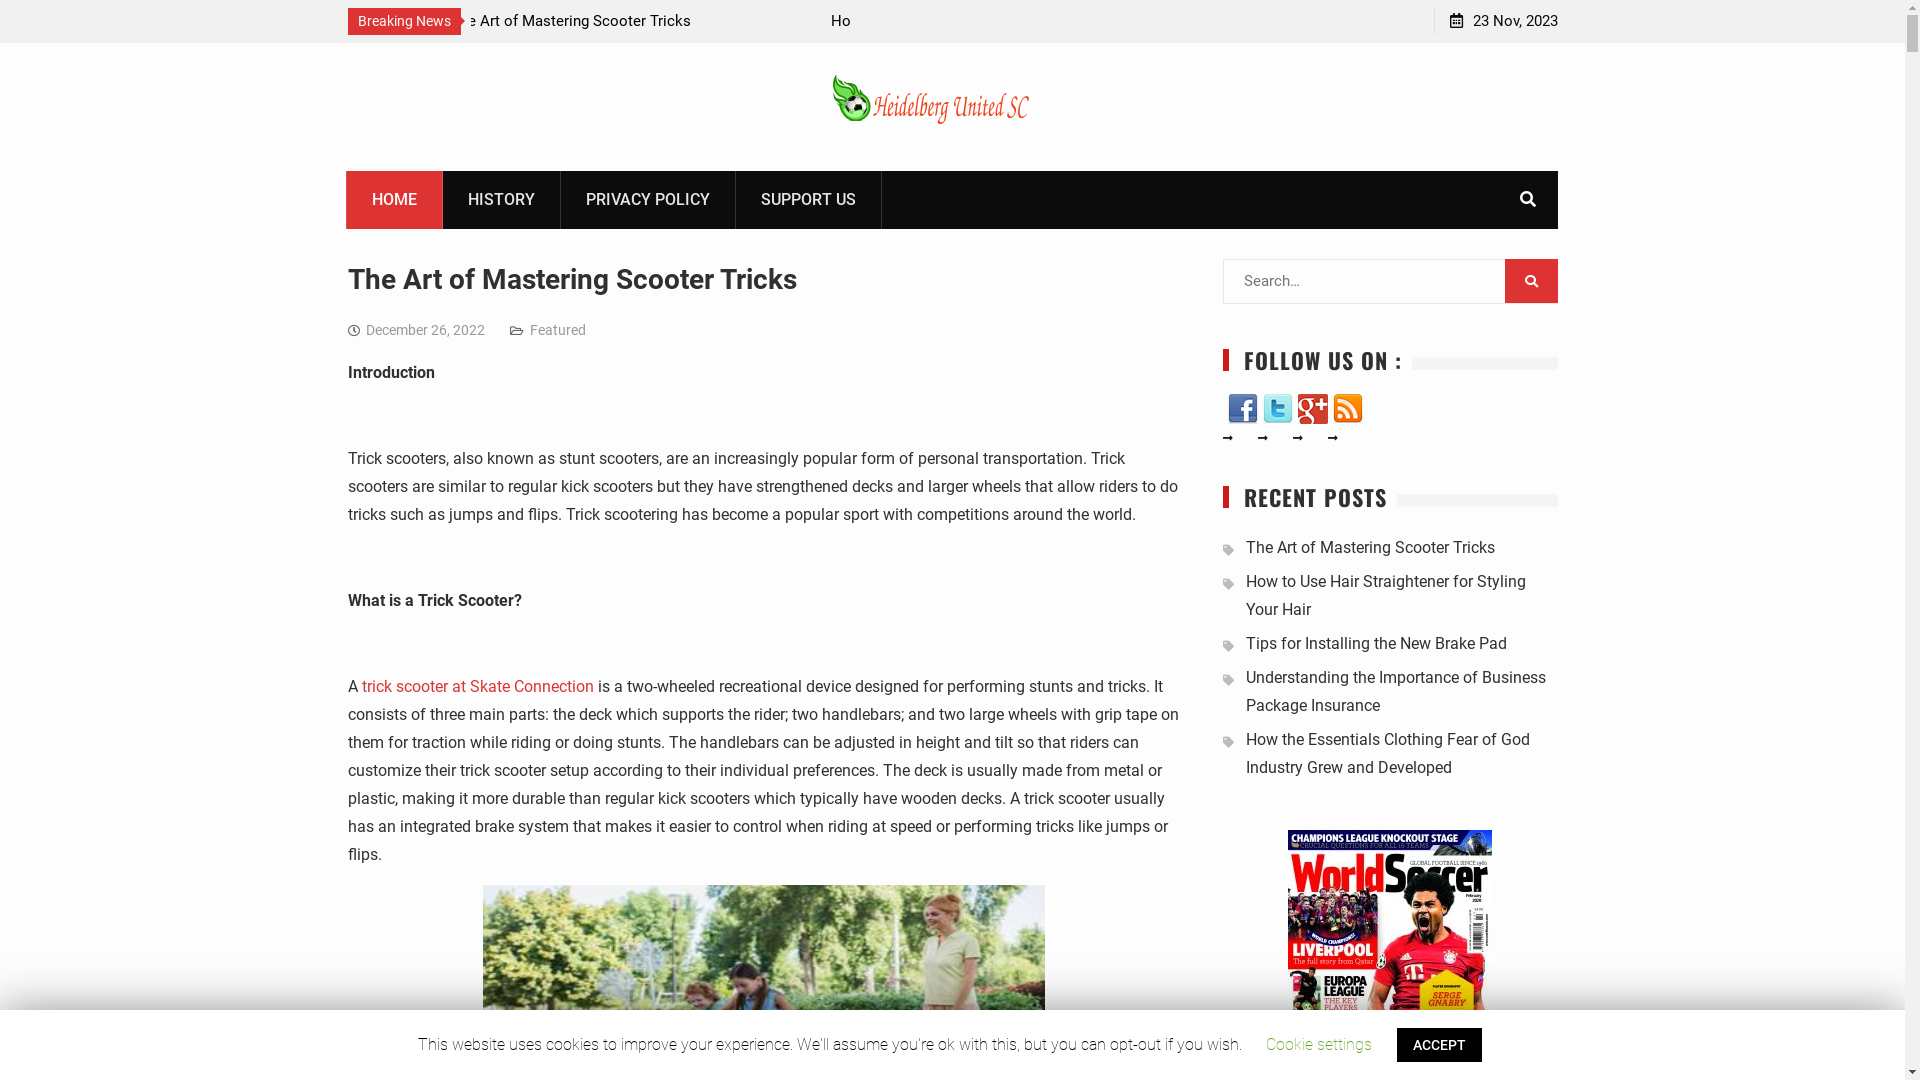 This screenshot has height=1080, width=1920. Describe the element at coordinates (600, 21) in the screenshot. I see `The Art of Mastering Scooter Tricks` at that location.